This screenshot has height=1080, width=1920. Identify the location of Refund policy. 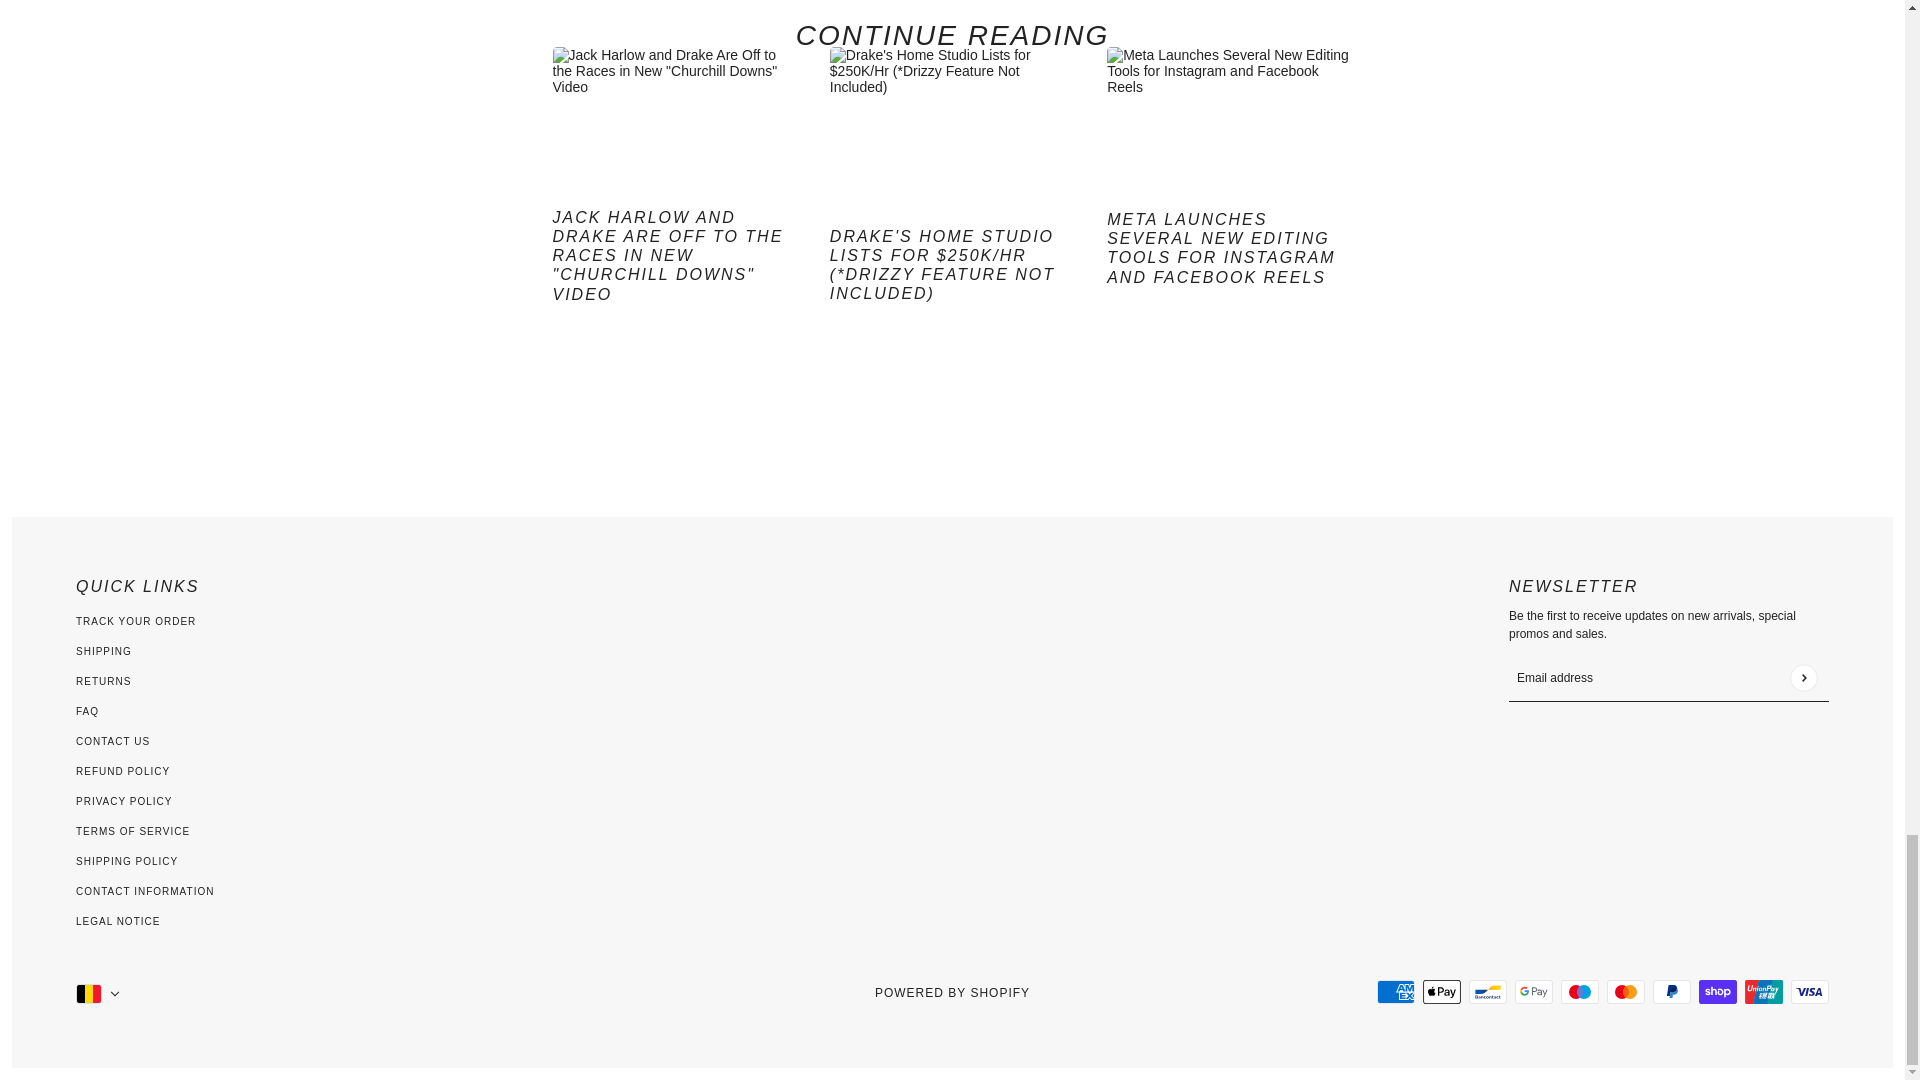
(123, 770).